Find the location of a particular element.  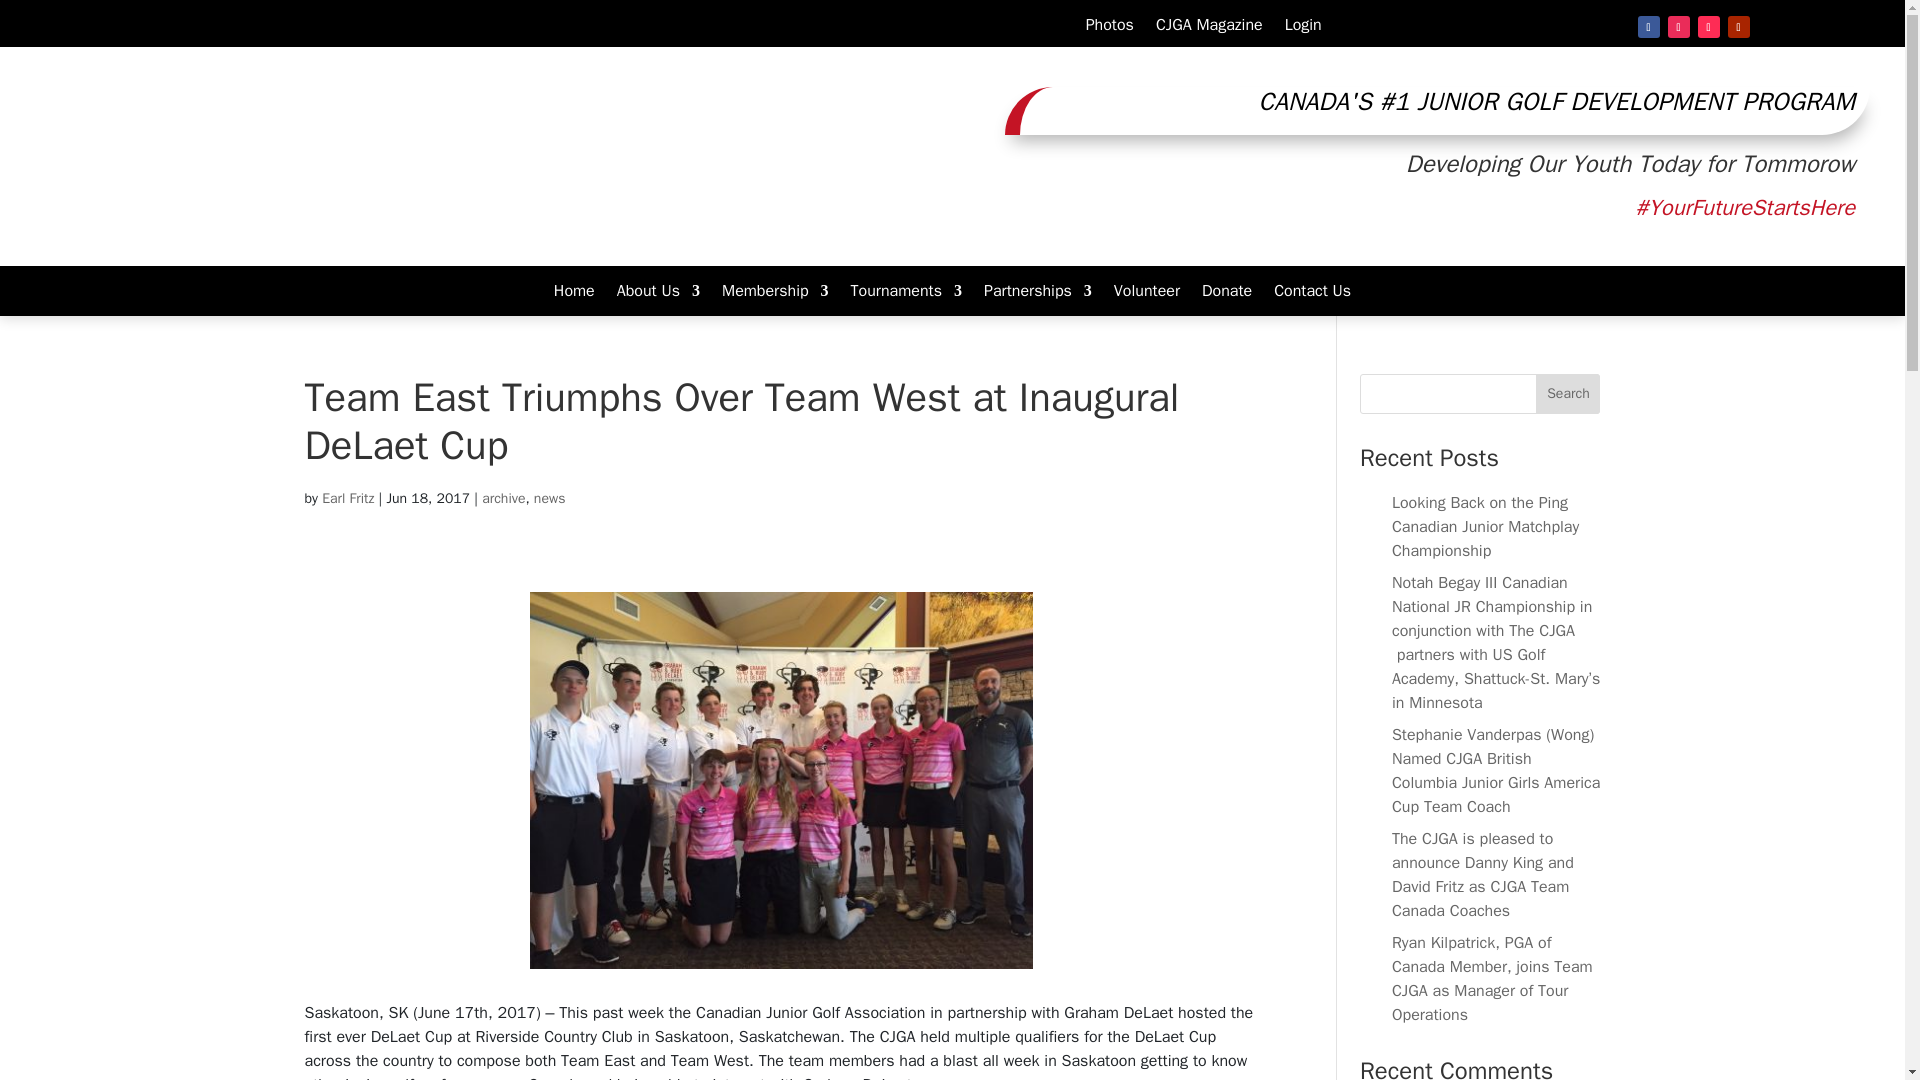

Earl Fritz is located at coordinates (348, 498).